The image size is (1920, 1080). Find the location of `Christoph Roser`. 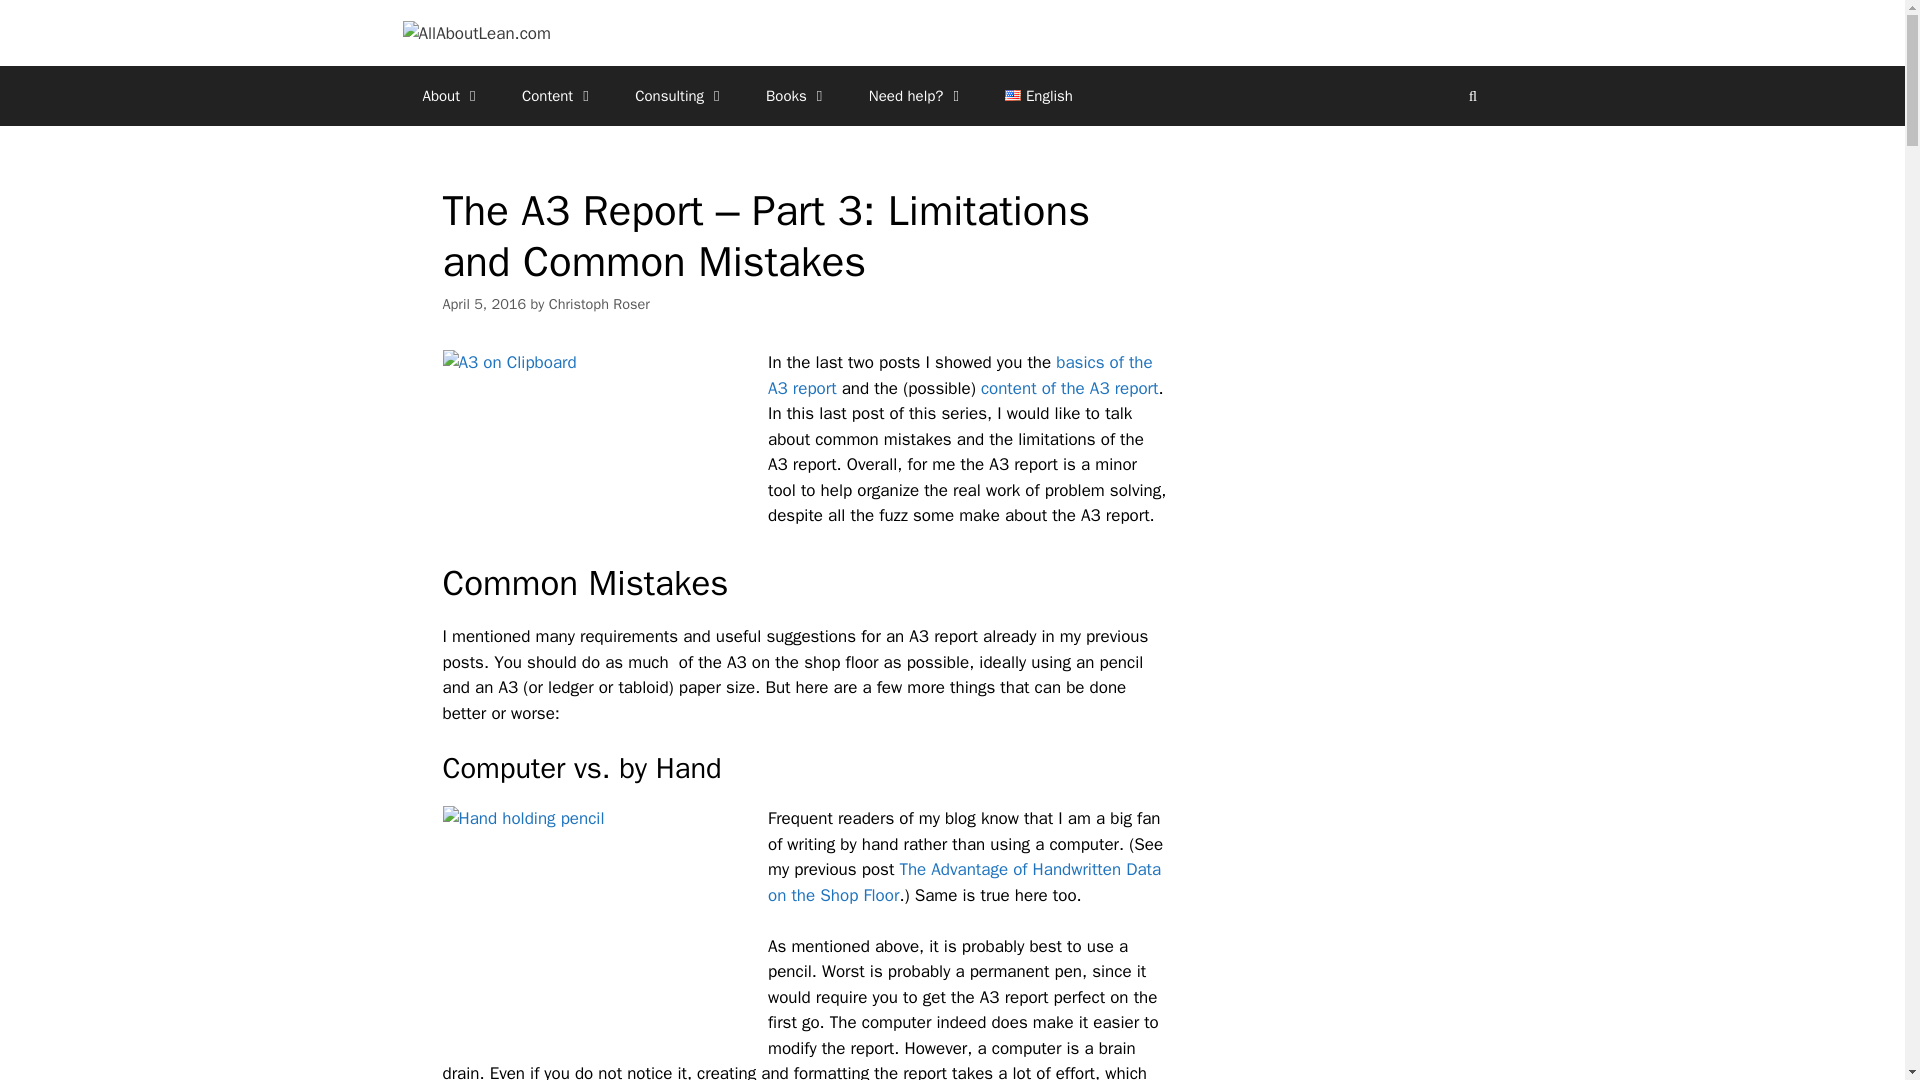

Christoph Roser is located at coordinates (600, 304).